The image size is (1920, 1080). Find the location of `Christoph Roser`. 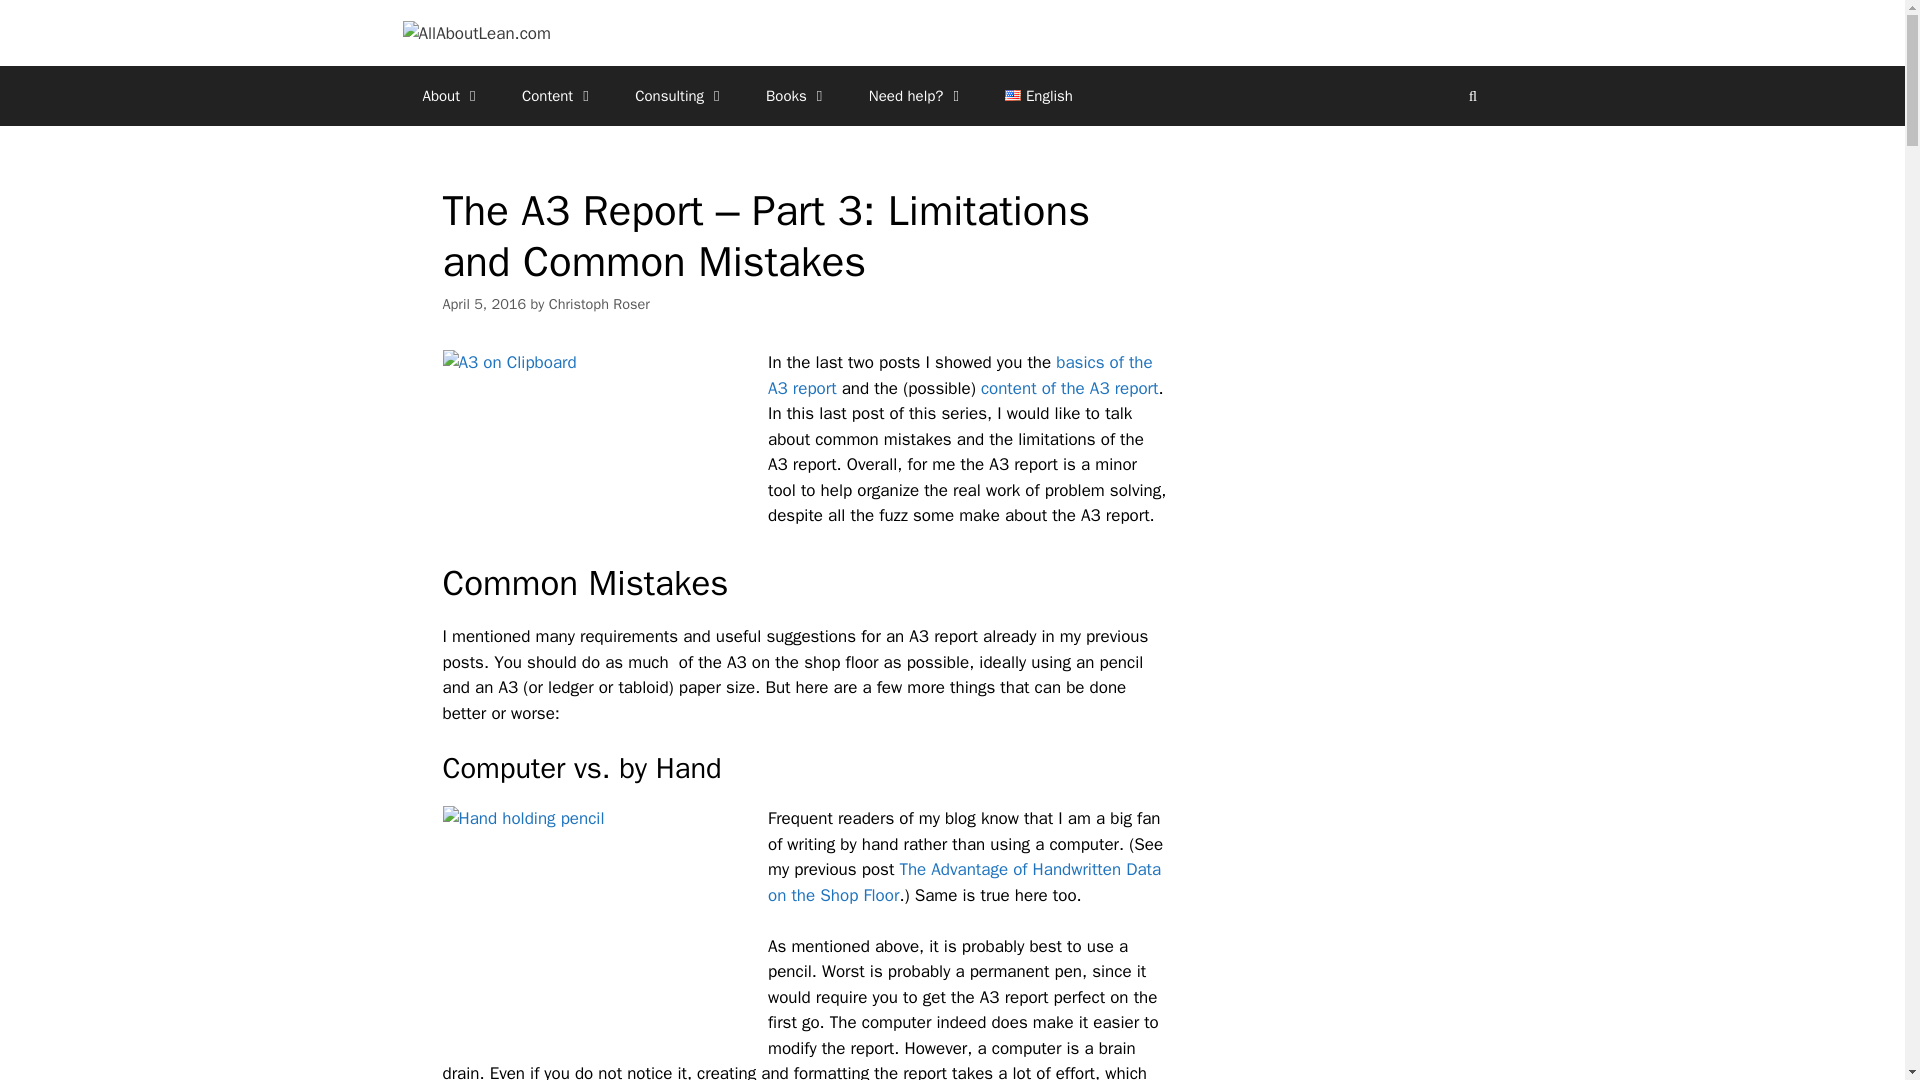

Christoph Roser is located at coordinates (600, 304).